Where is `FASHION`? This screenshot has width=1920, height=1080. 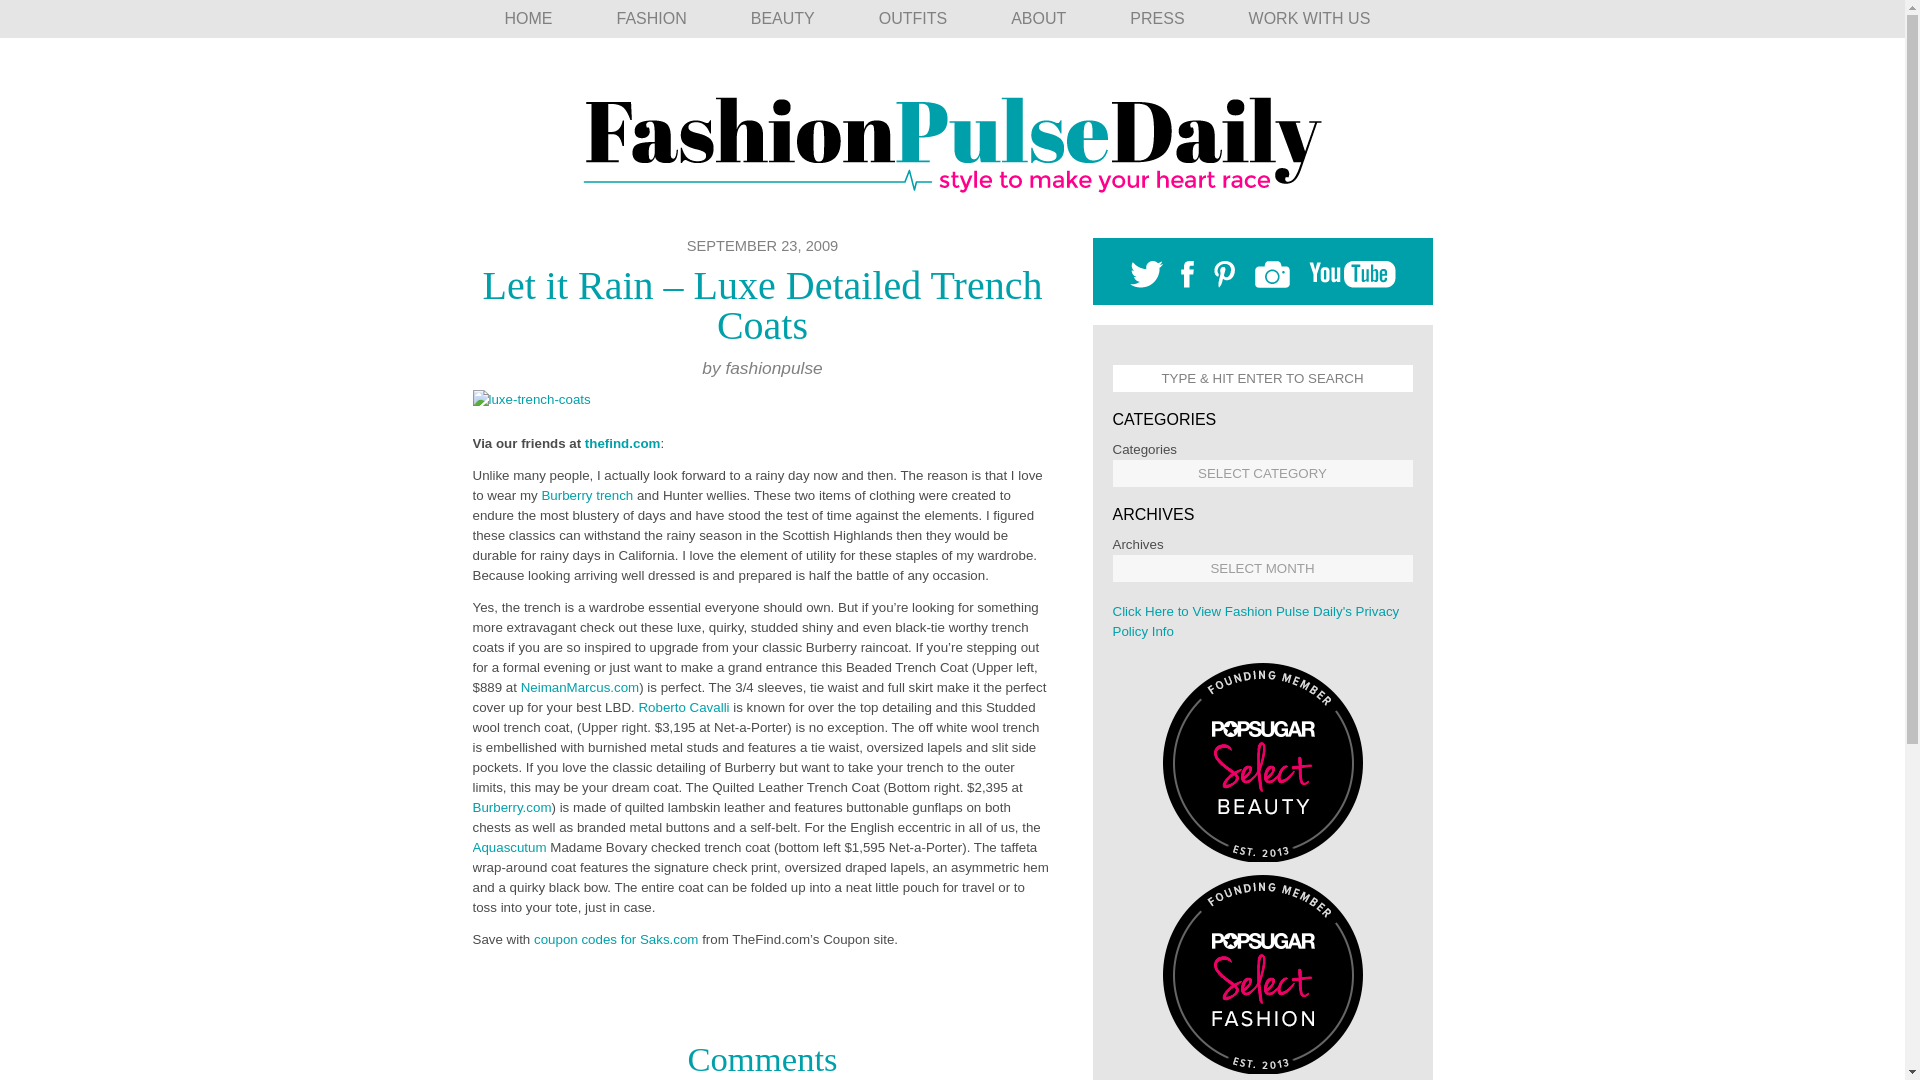 FASHION is located at coordinates (650, 18).